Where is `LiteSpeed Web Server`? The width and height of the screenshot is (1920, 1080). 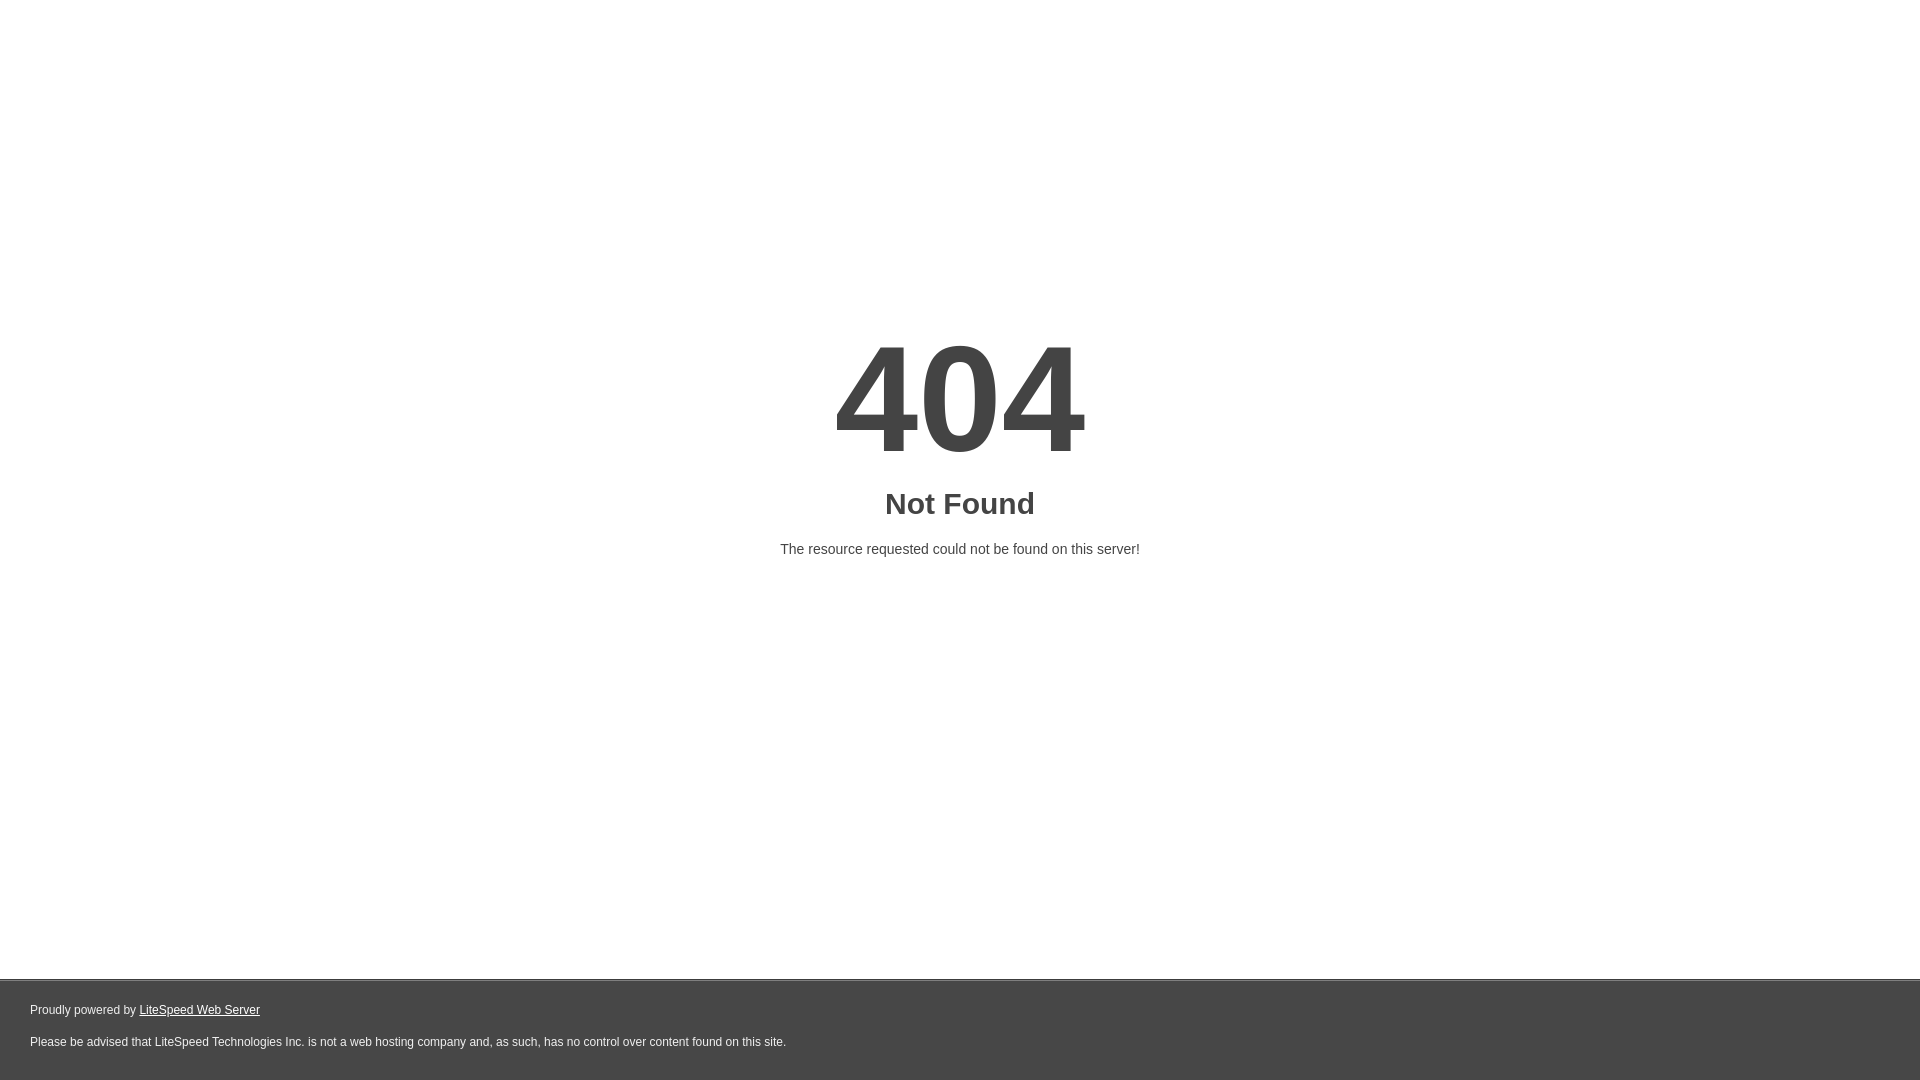
LiteSpeed Web Server is located at coordinates (200, 1010).